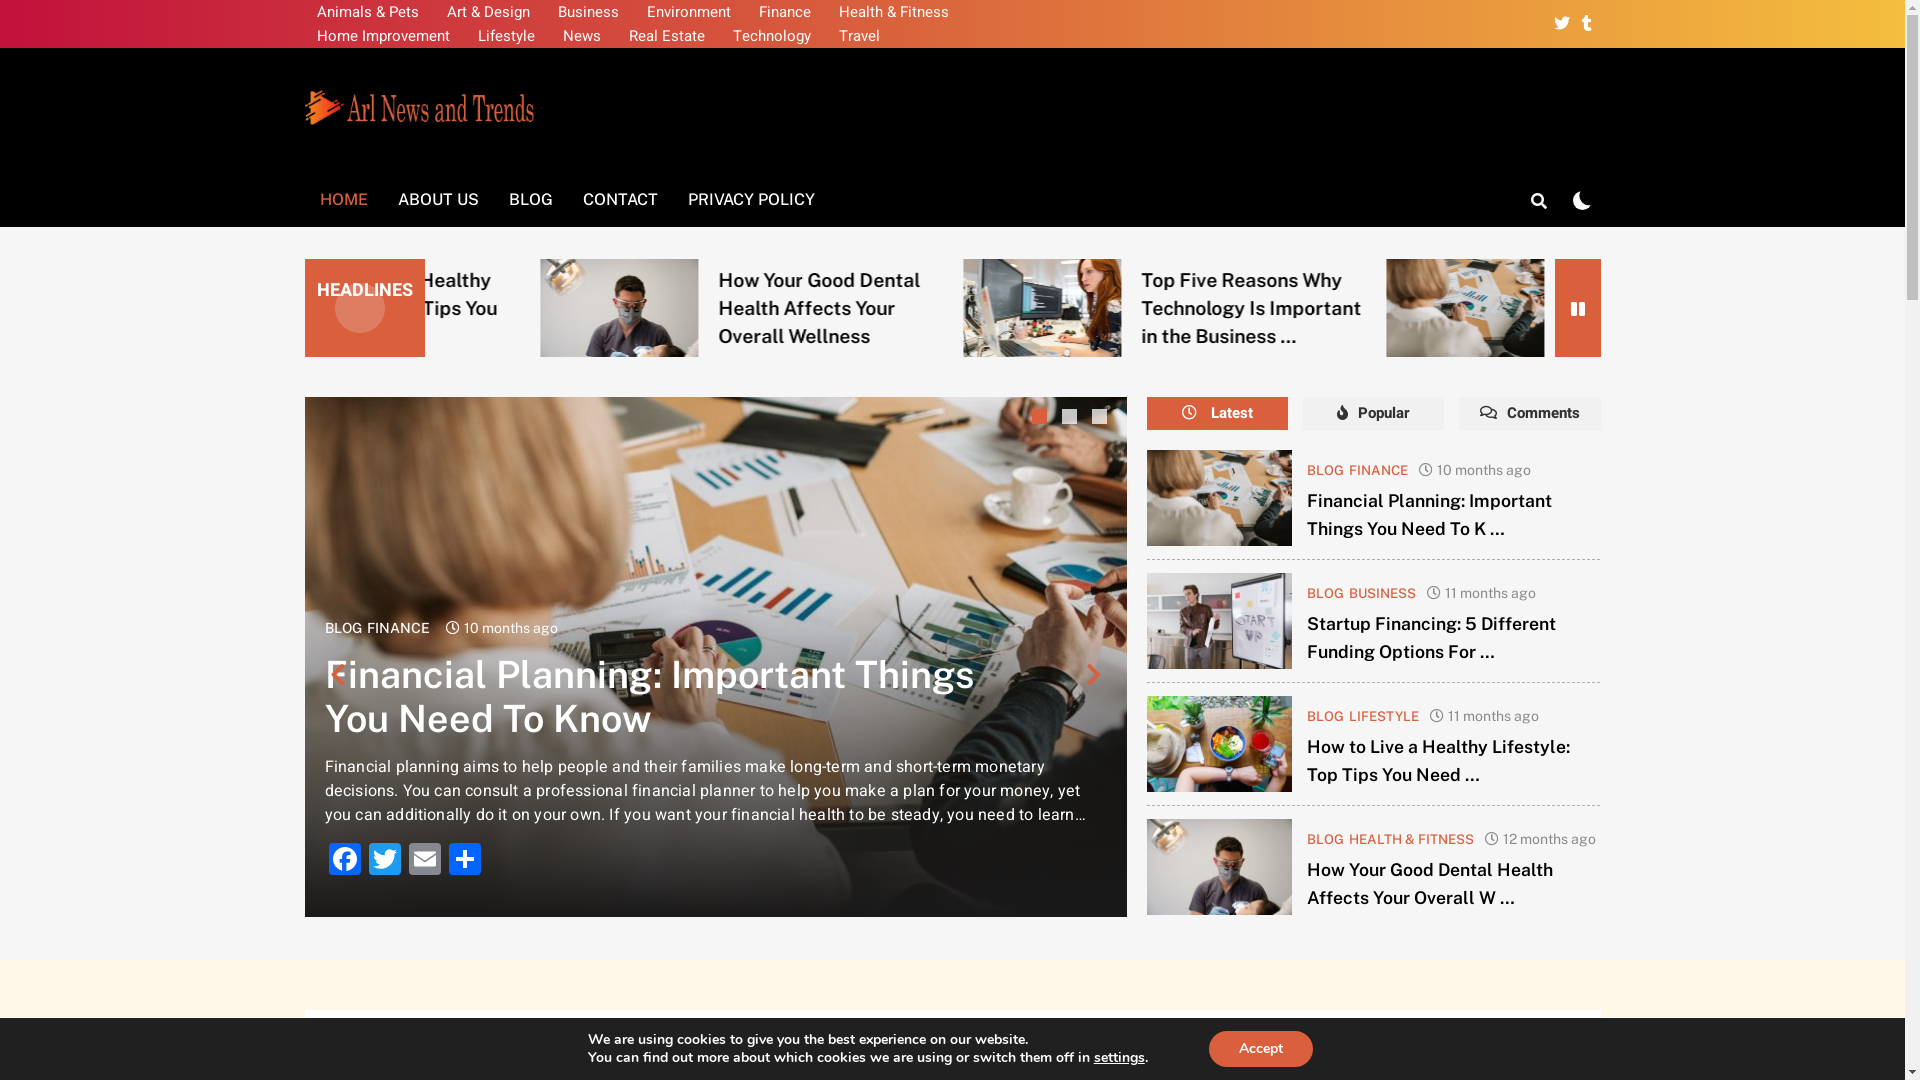  I want to click on Financial Planning: Important Things You Need To Know, so click(648, 696).